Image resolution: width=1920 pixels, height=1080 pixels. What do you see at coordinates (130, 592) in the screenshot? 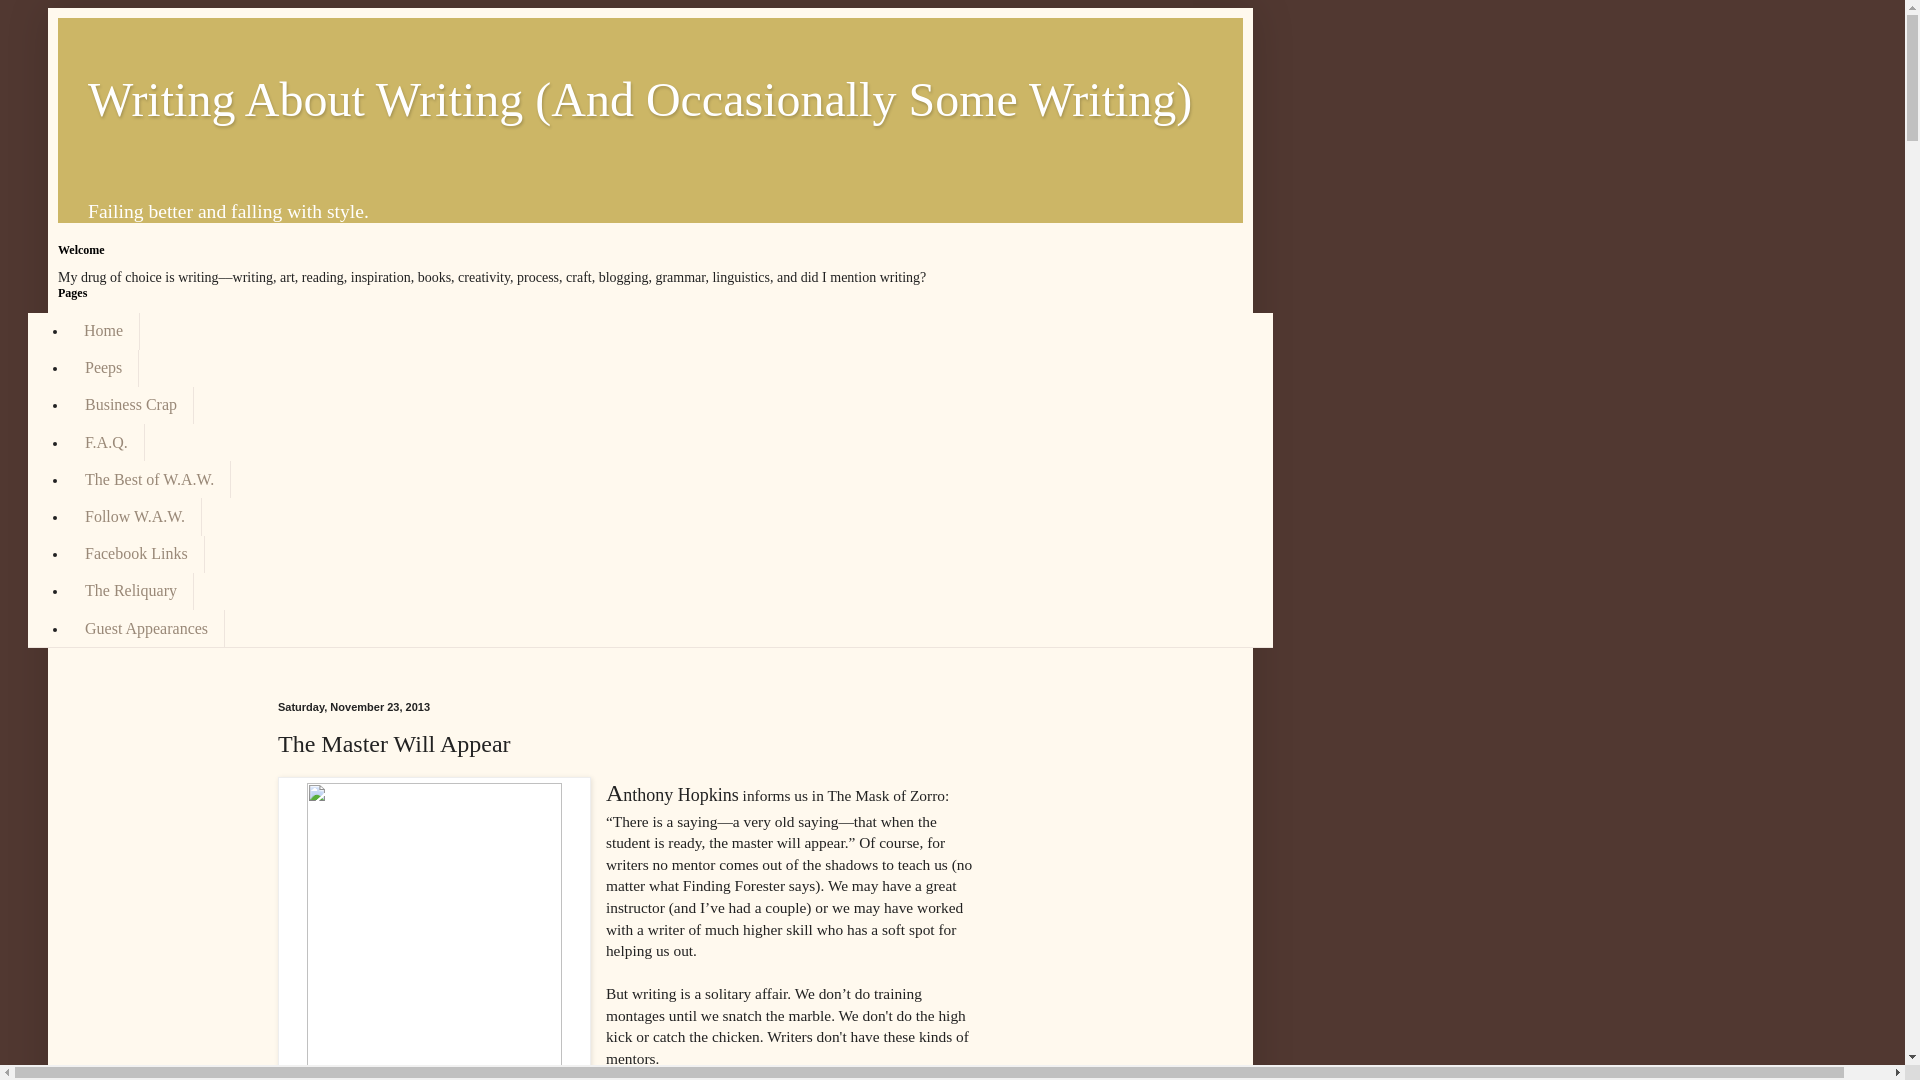
I see `The Reliquary` at bounding box center [130, 592].